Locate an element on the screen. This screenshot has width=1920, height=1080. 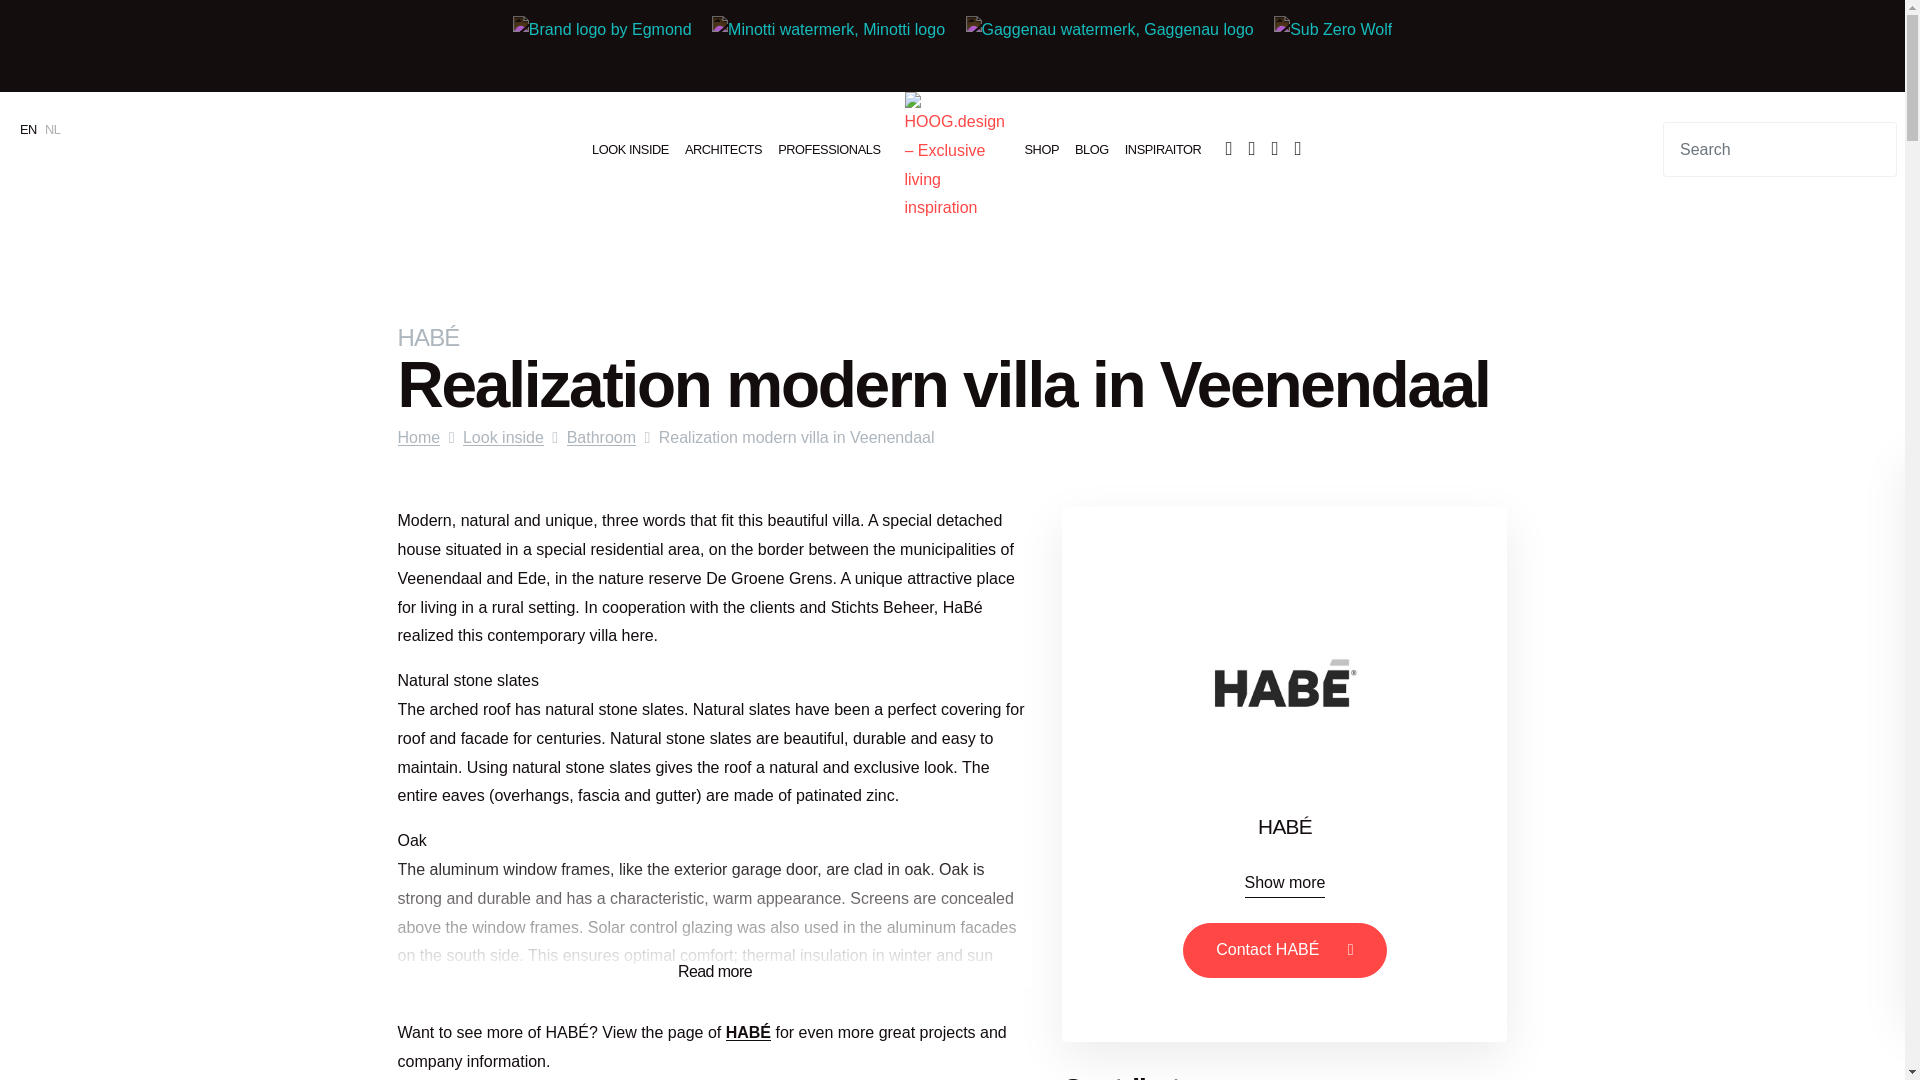
ARCHITECTS is located at coordinates (723, 148).